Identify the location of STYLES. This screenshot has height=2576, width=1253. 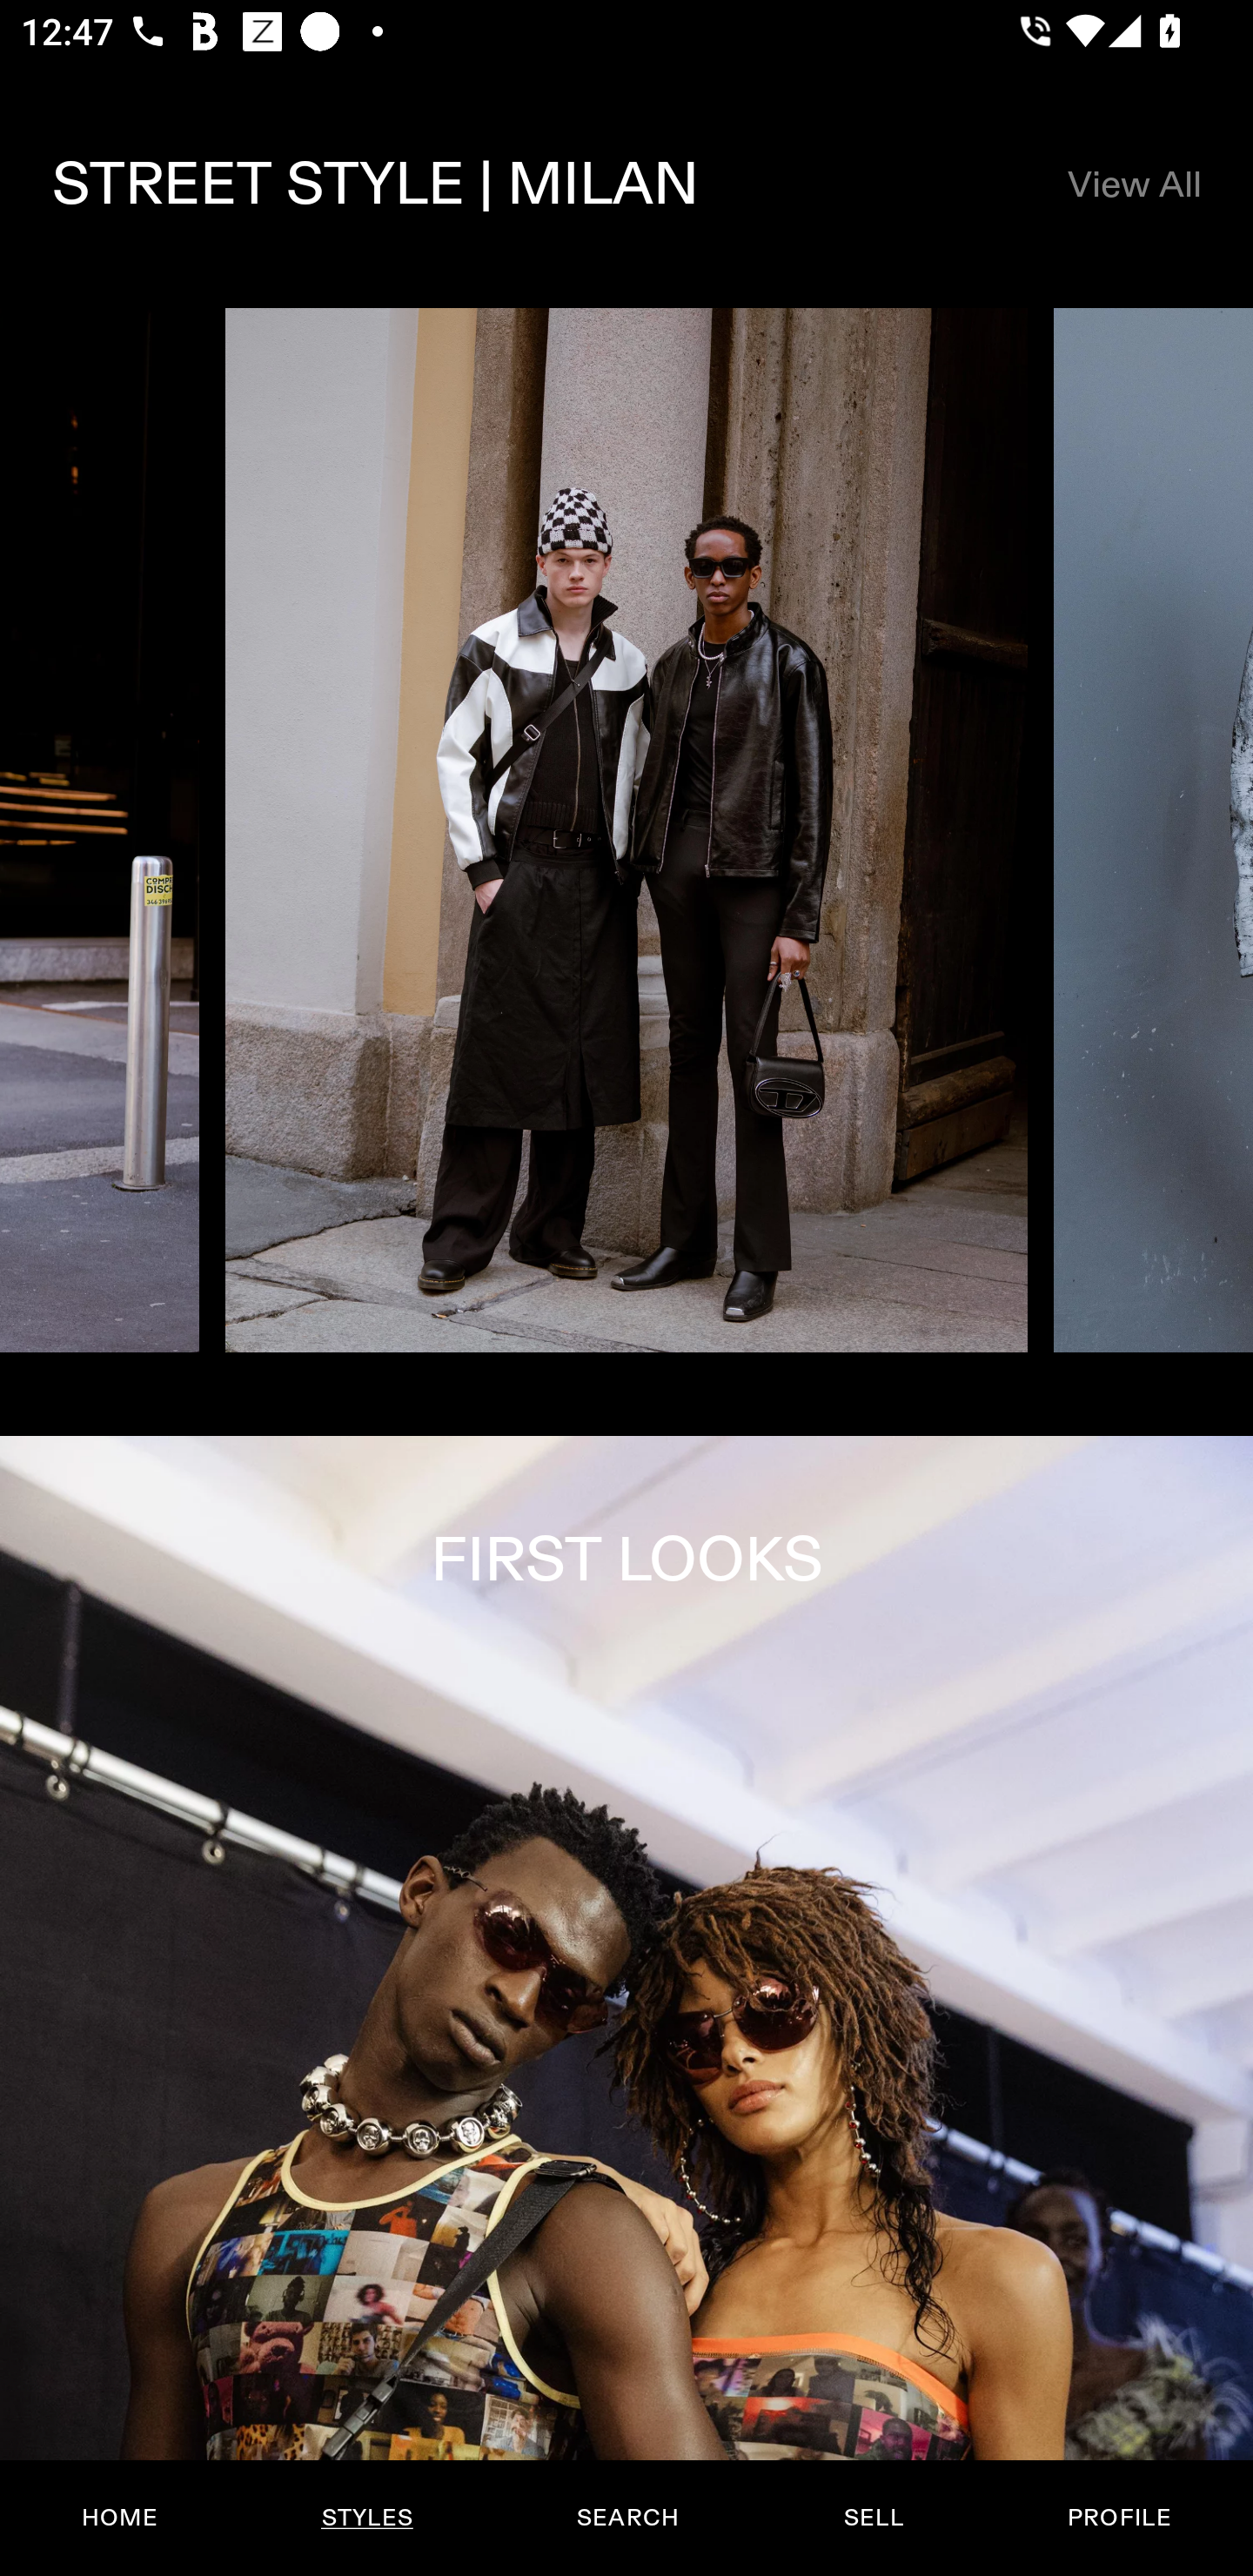
(366, 2518).